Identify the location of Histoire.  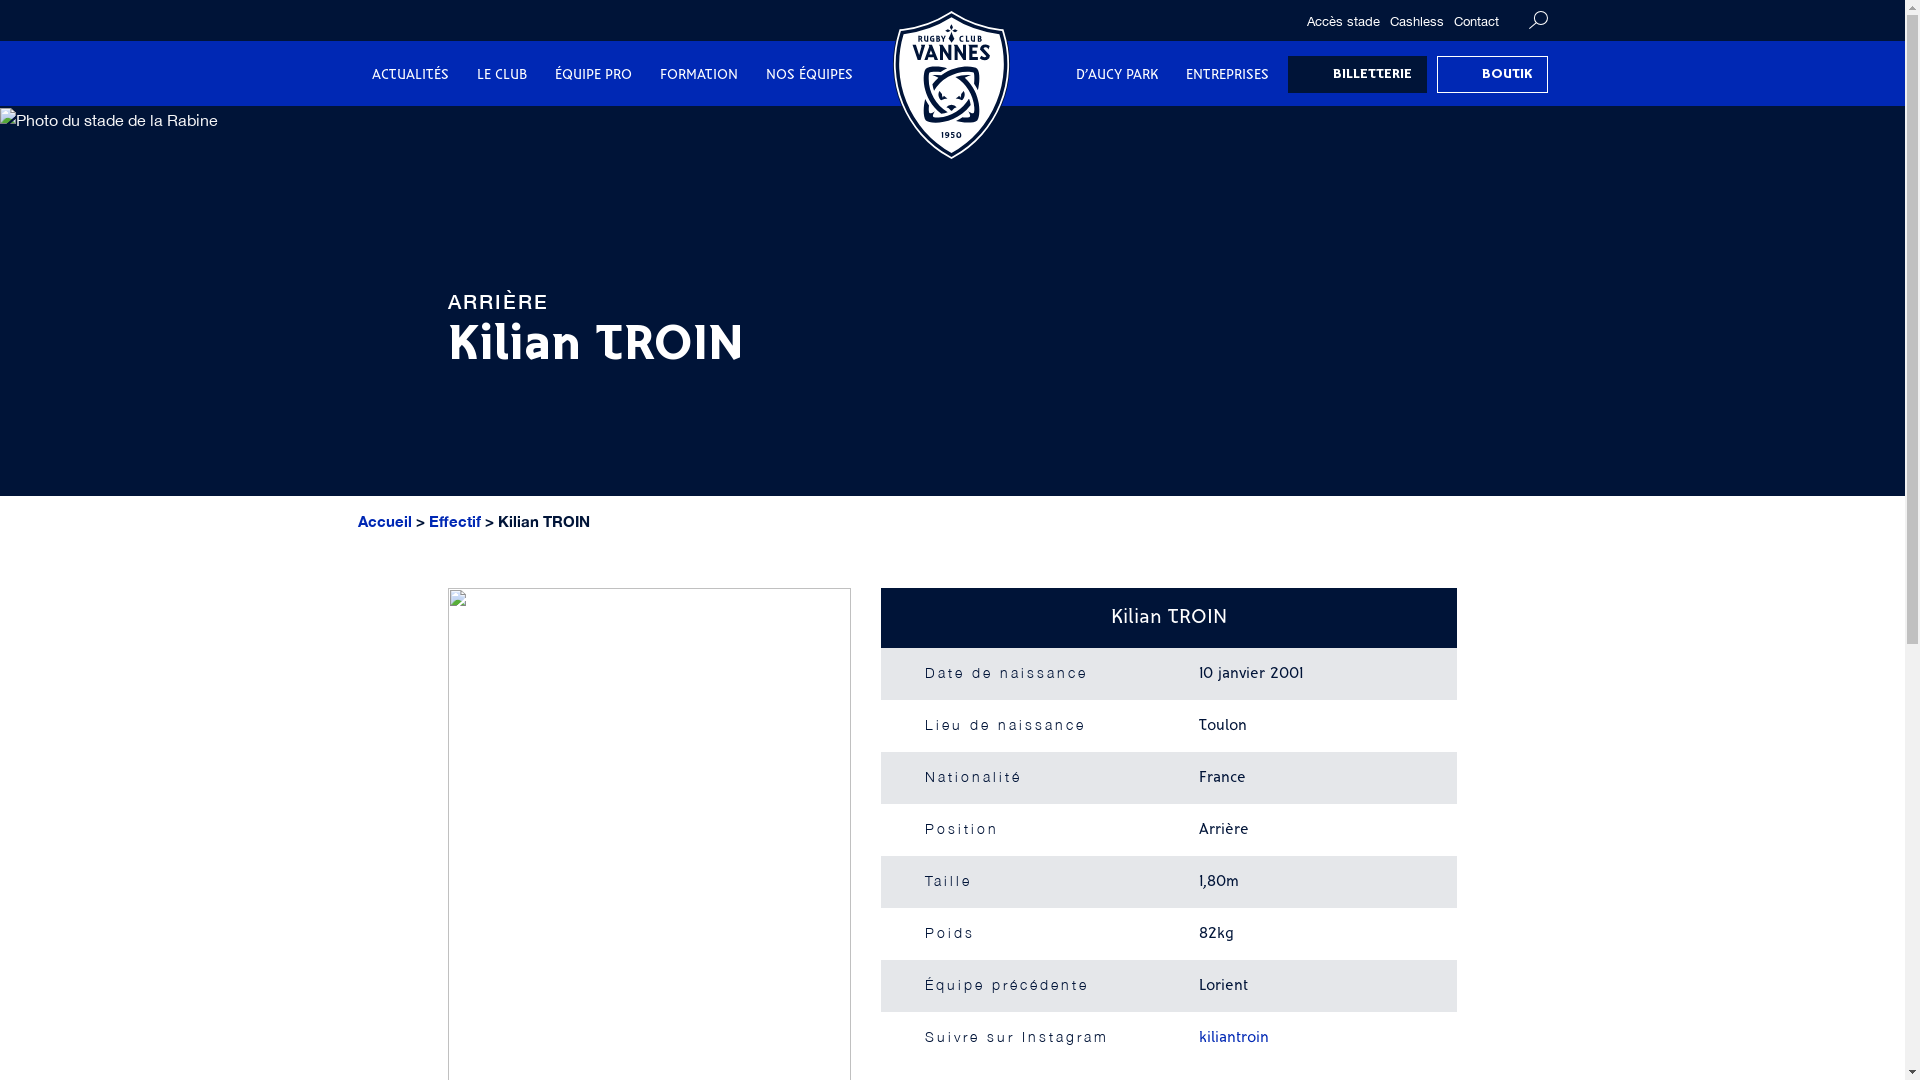
(580, 128).